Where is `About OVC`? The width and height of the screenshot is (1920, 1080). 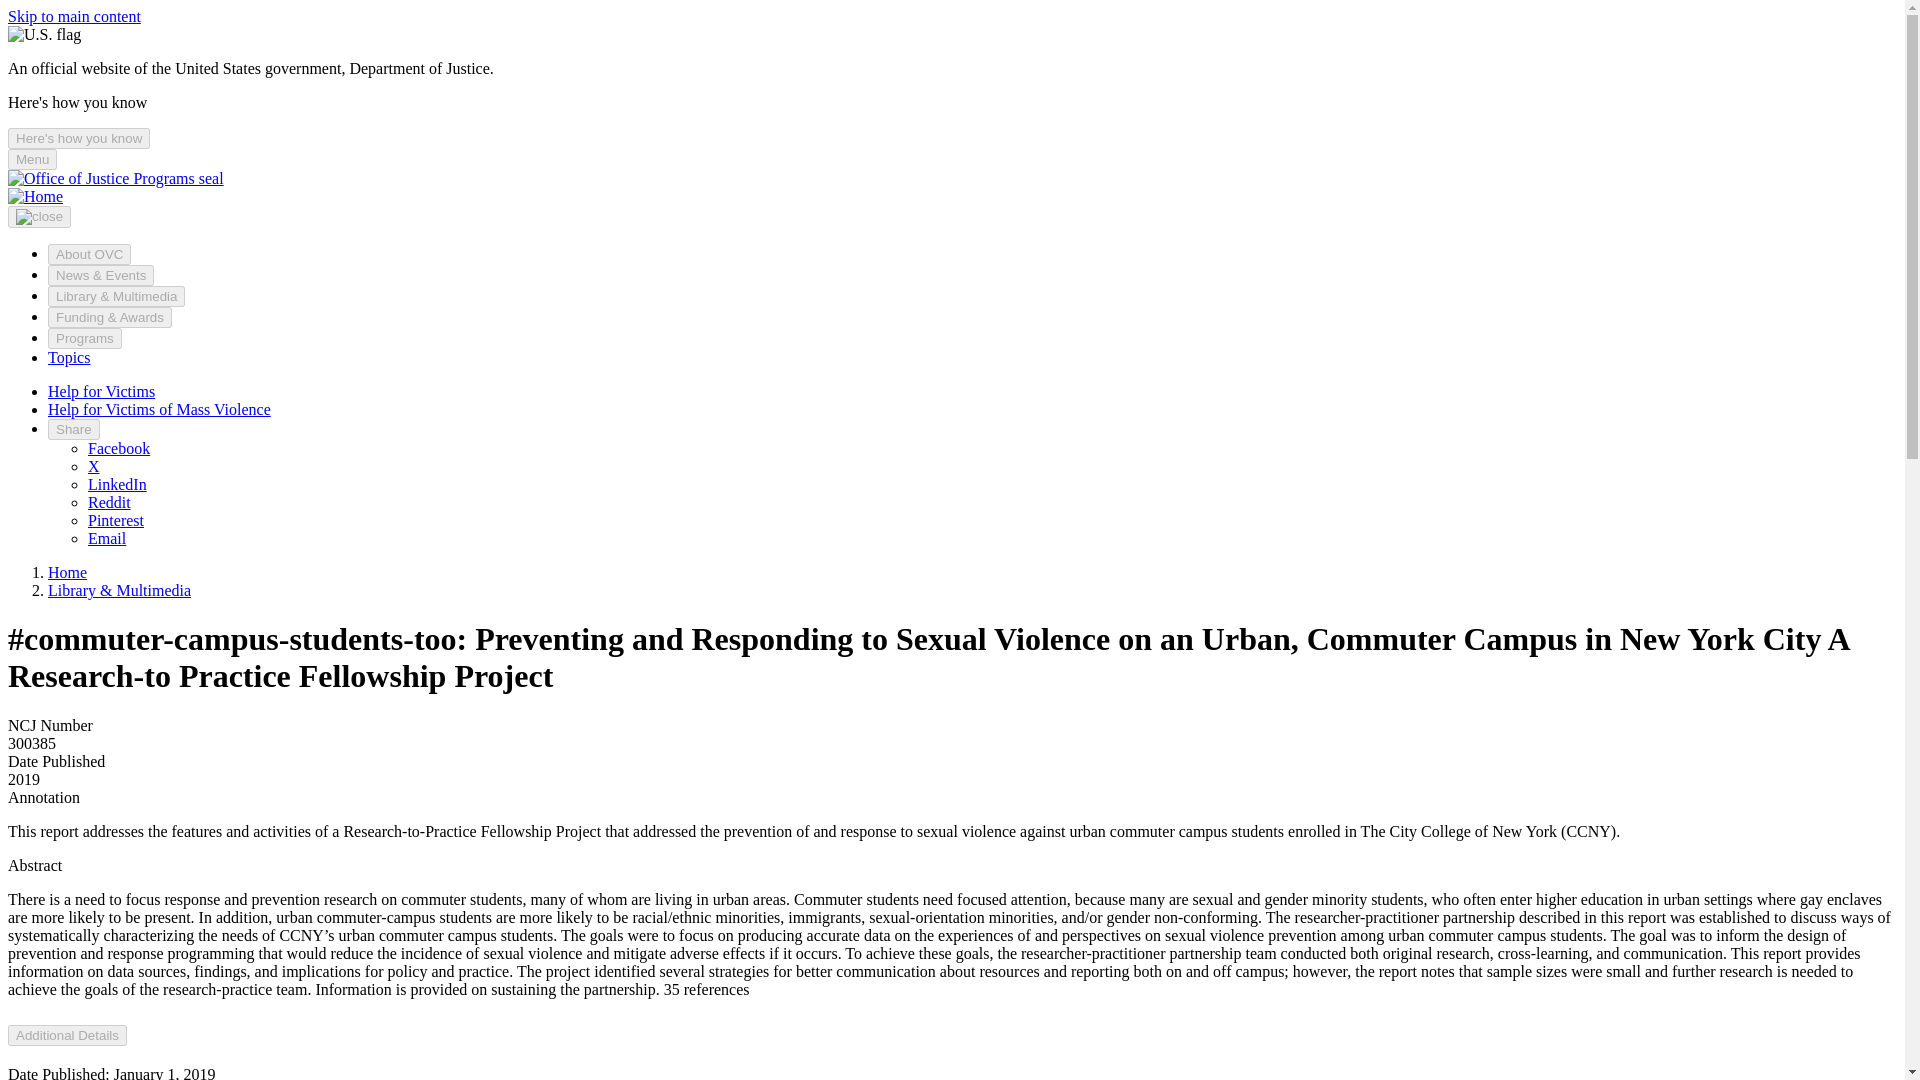
About OVC is located at coordinates (89, 254).